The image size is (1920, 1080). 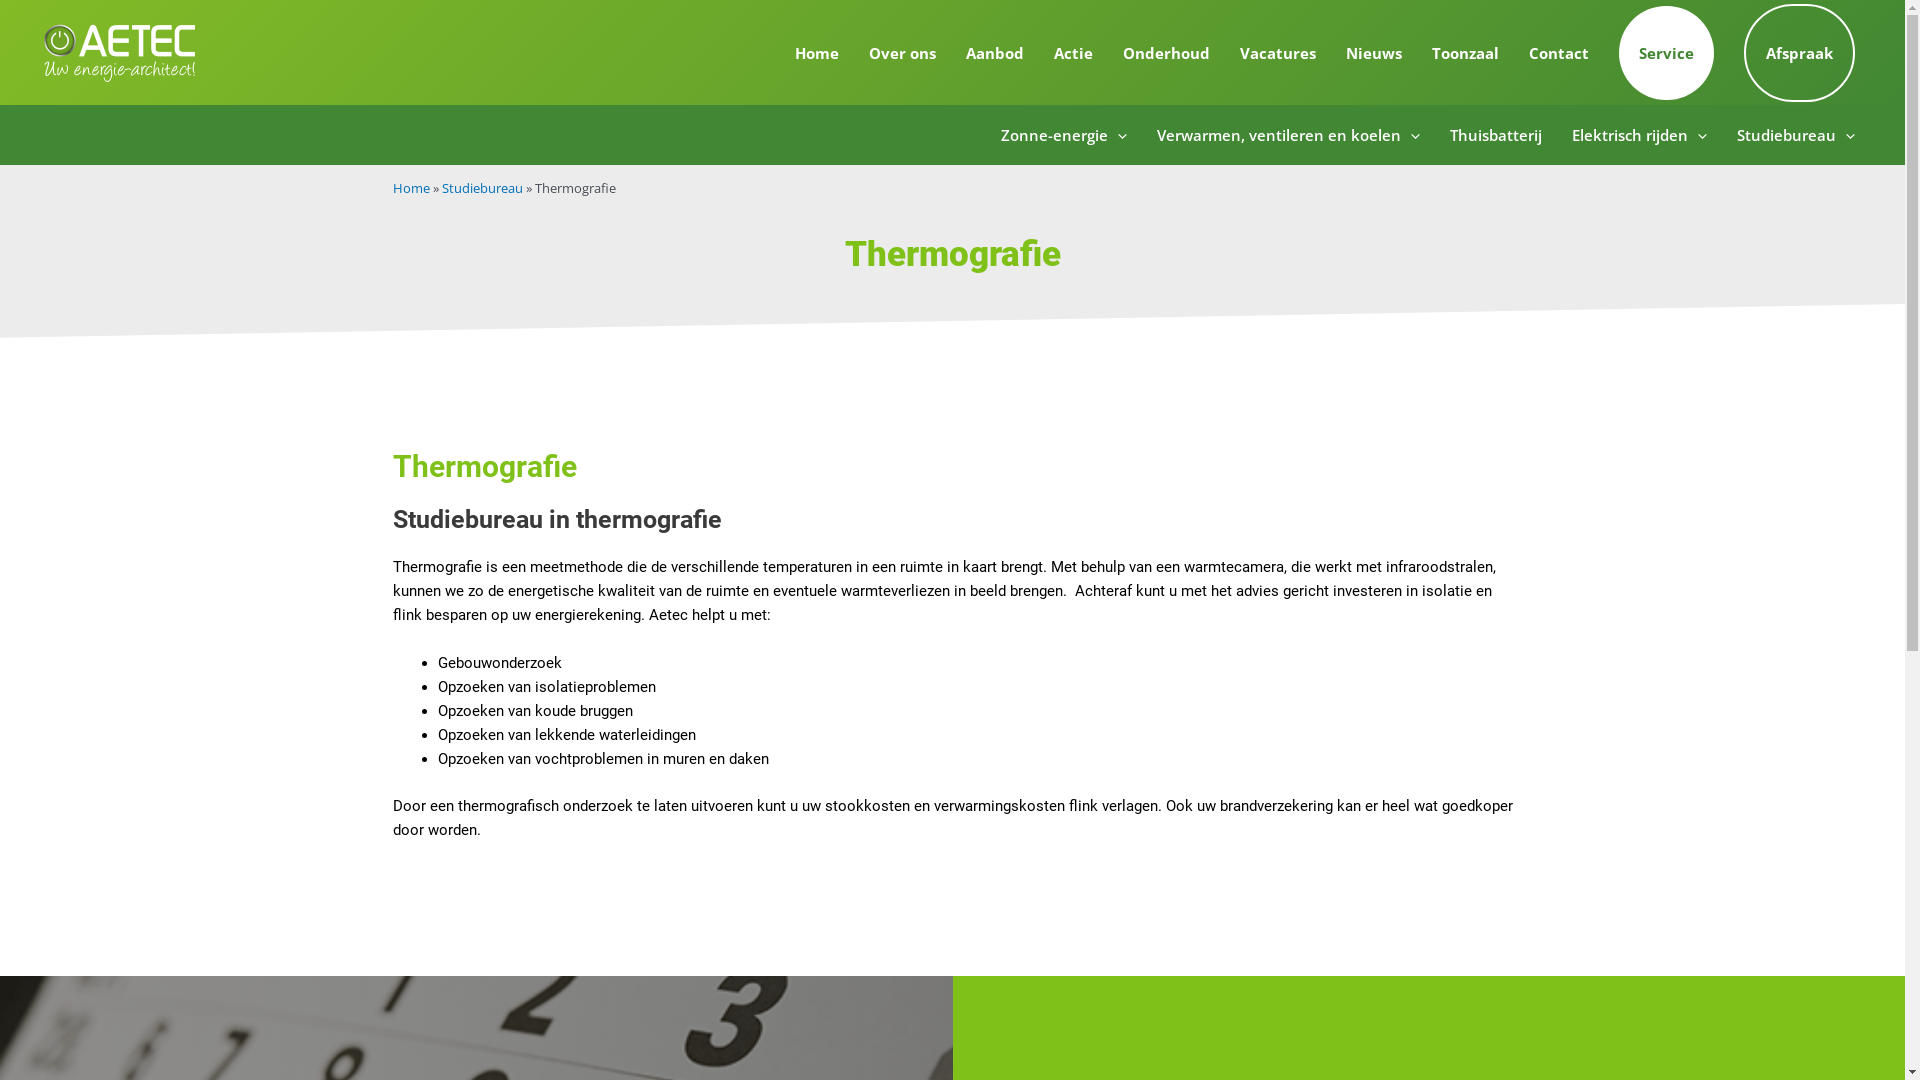 What do you see at coordinates (1666, 53) in the screenshot?
I see `Service` at bounding box center [1666, 53].